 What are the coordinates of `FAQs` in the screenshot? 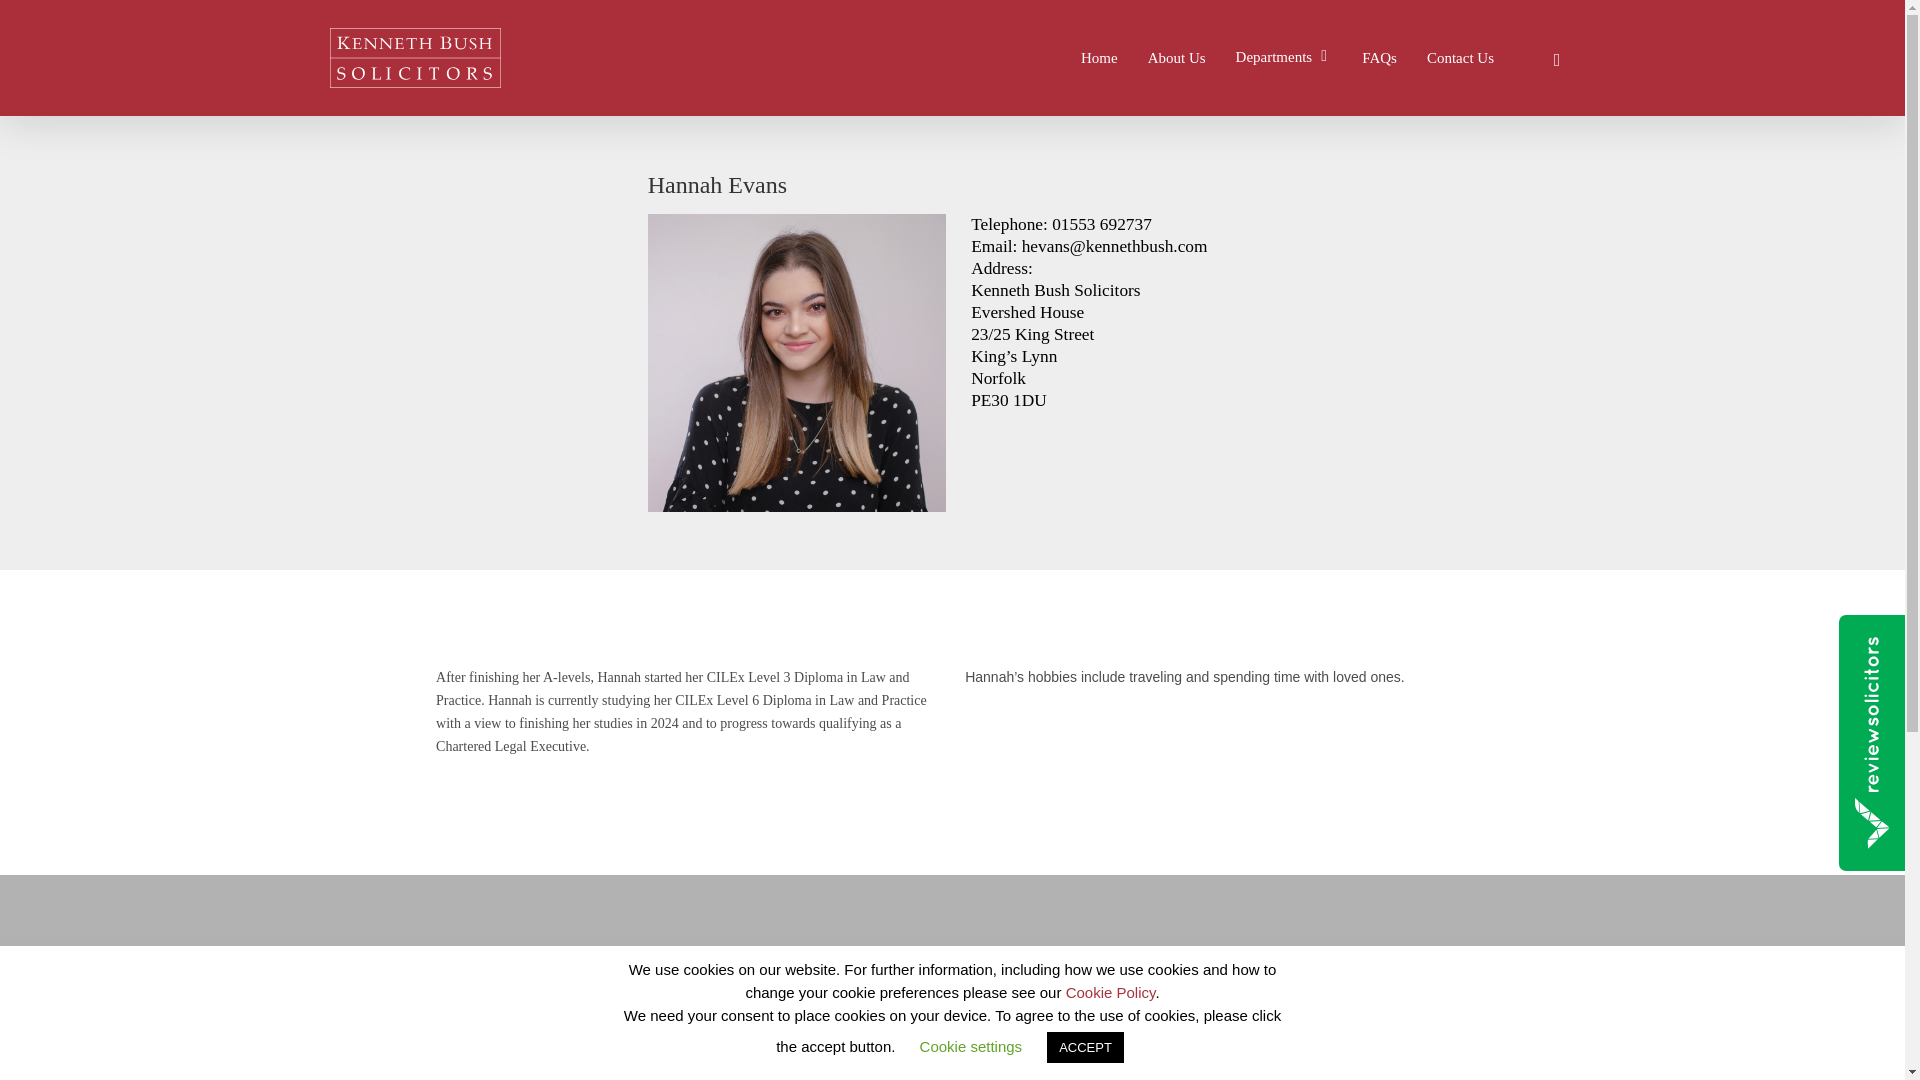 It's located at (74, 1039).